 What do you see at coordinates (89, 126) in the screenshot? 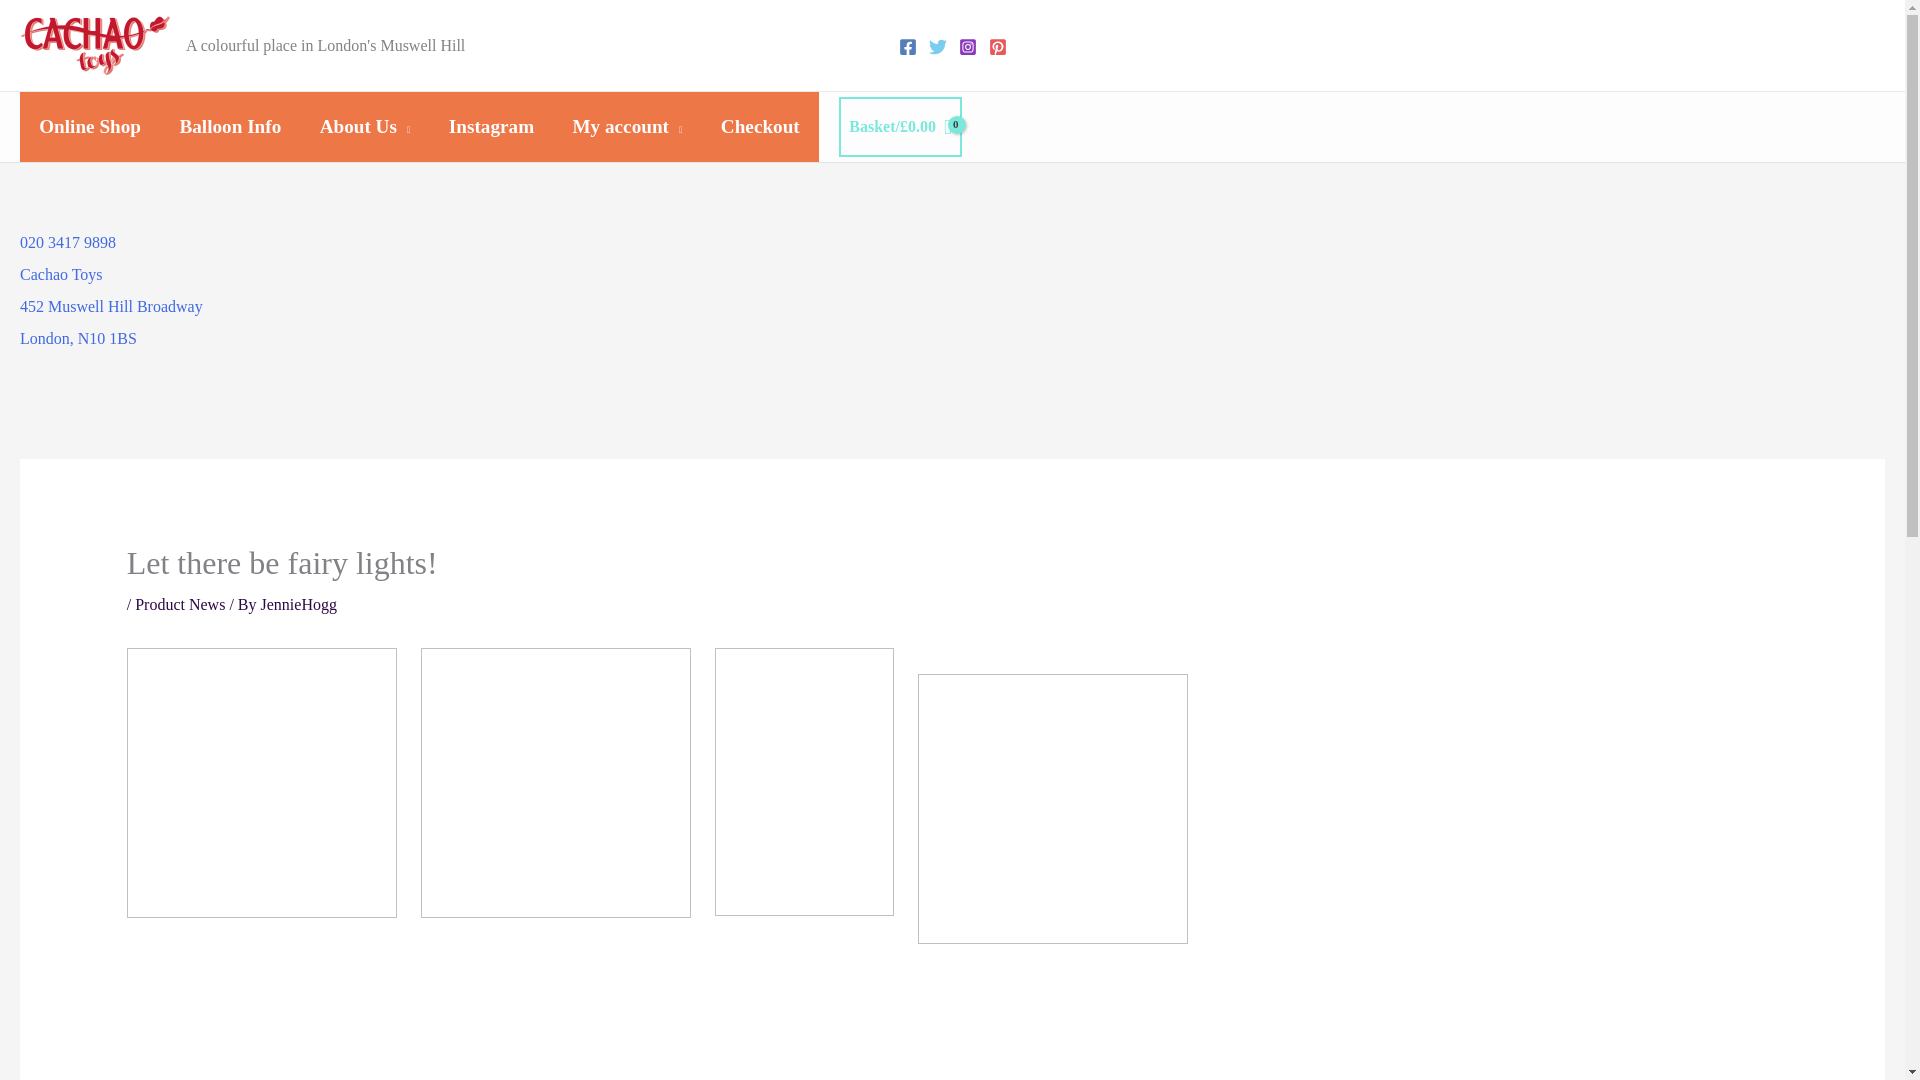
I see `020 3417 9898` at bounding box center [89, 126].